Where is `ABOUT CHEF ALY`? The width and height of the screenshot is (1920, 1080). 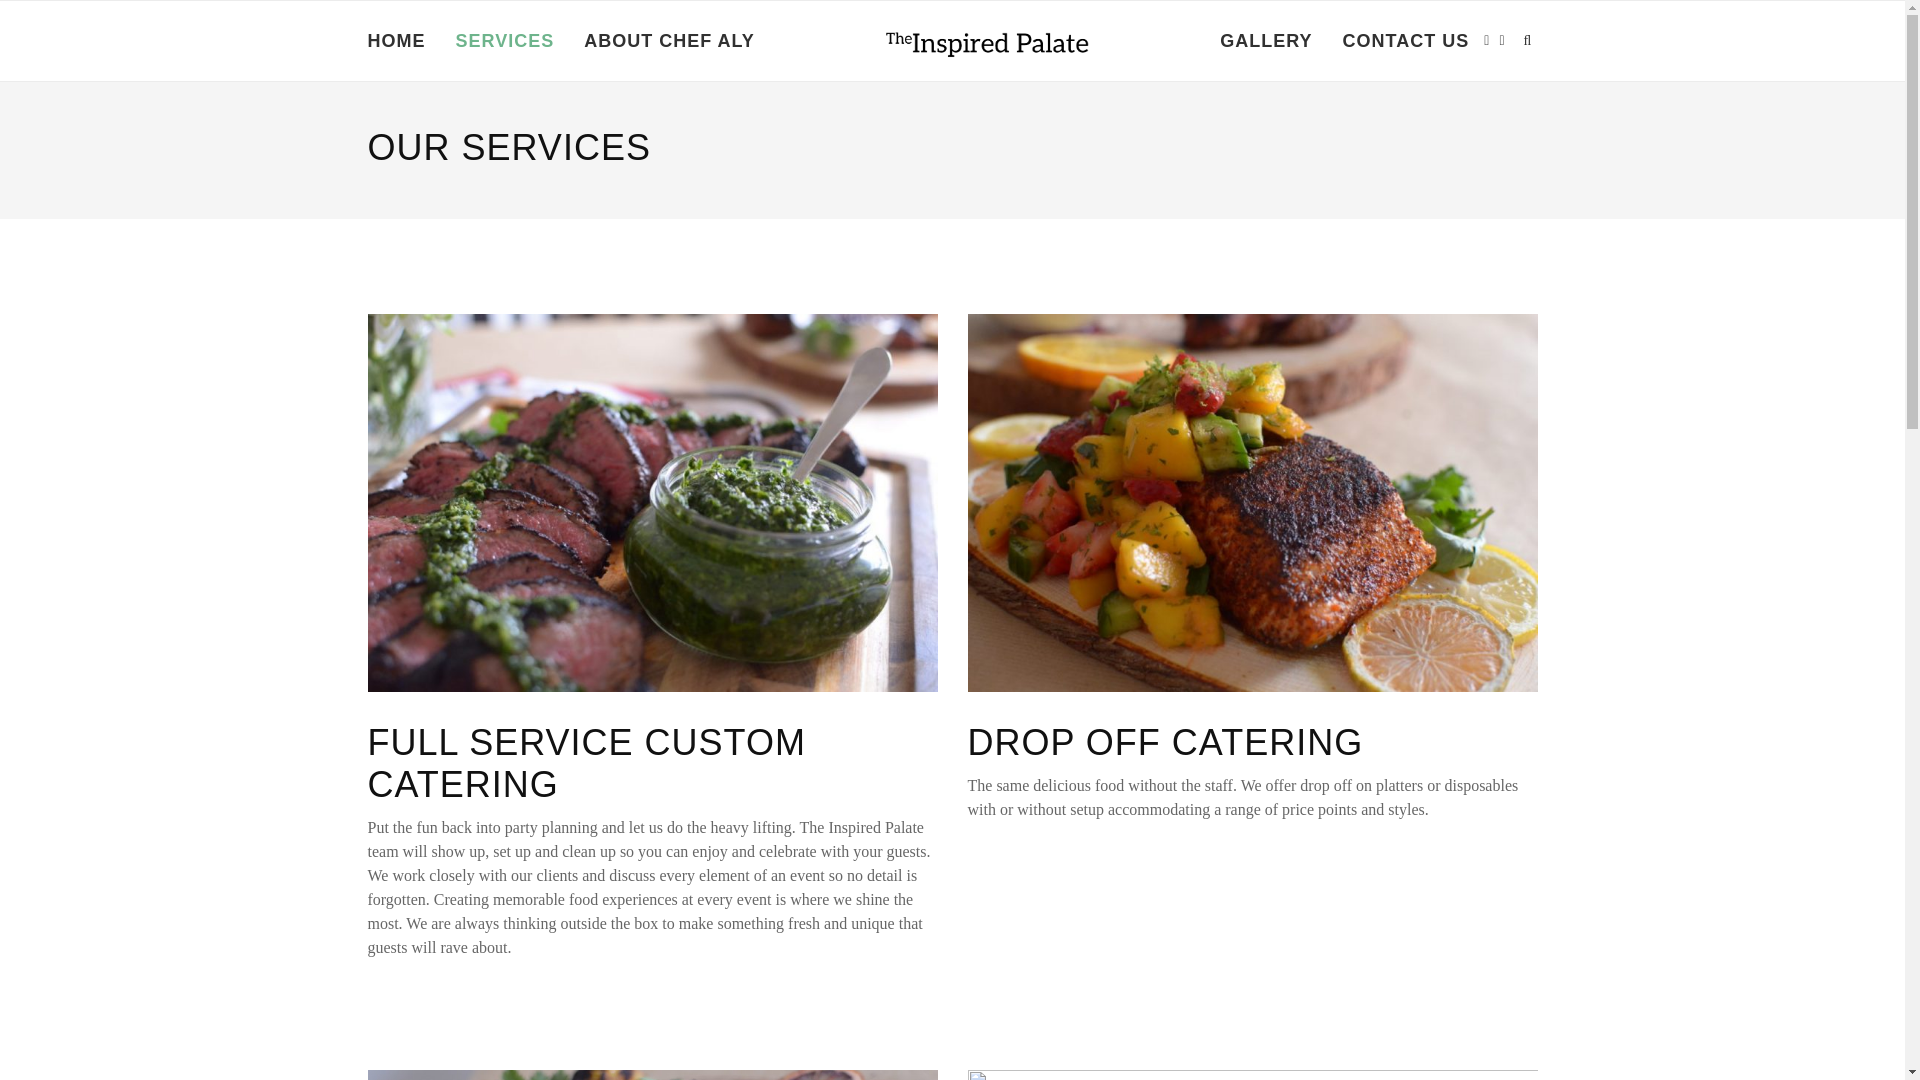
ABOUT CHEF ALY is located at coordinates (668, 41).